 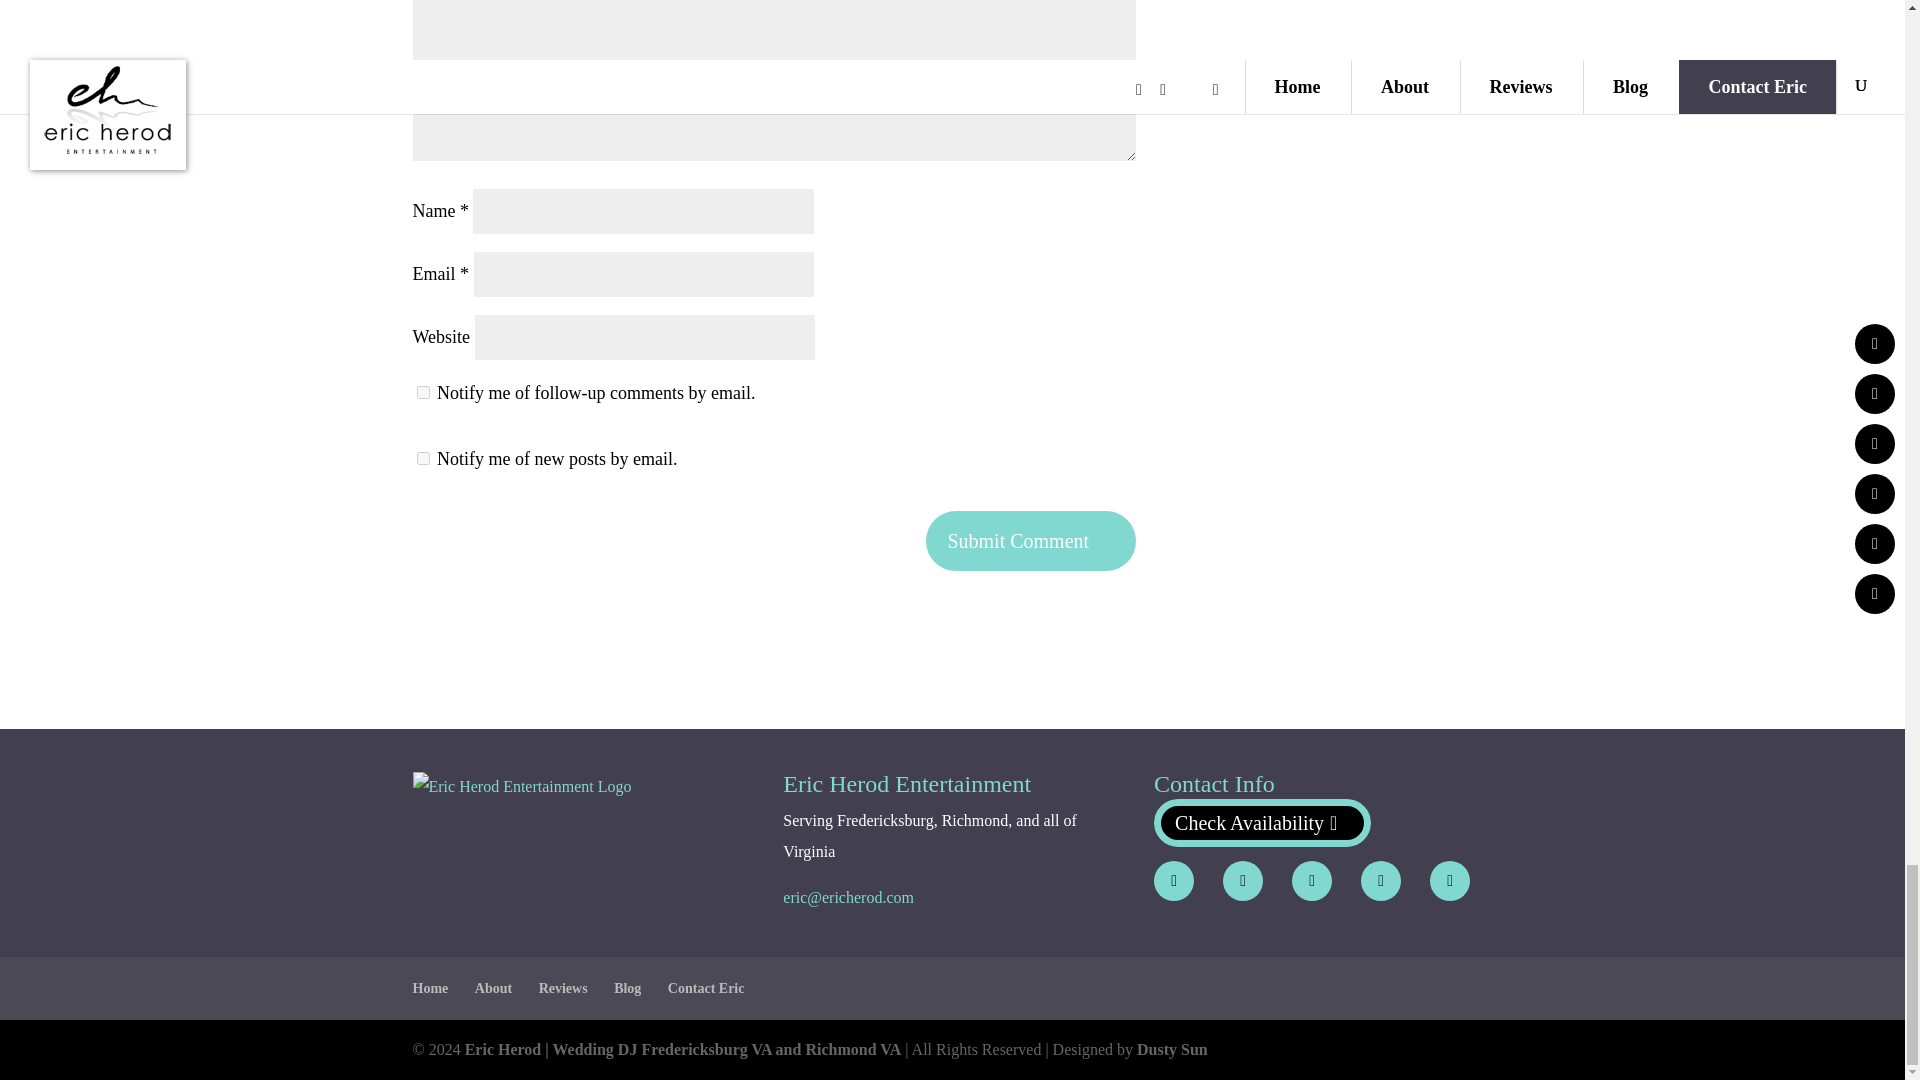 I want to click on Submit Comment, so click(x=1030, y=540).